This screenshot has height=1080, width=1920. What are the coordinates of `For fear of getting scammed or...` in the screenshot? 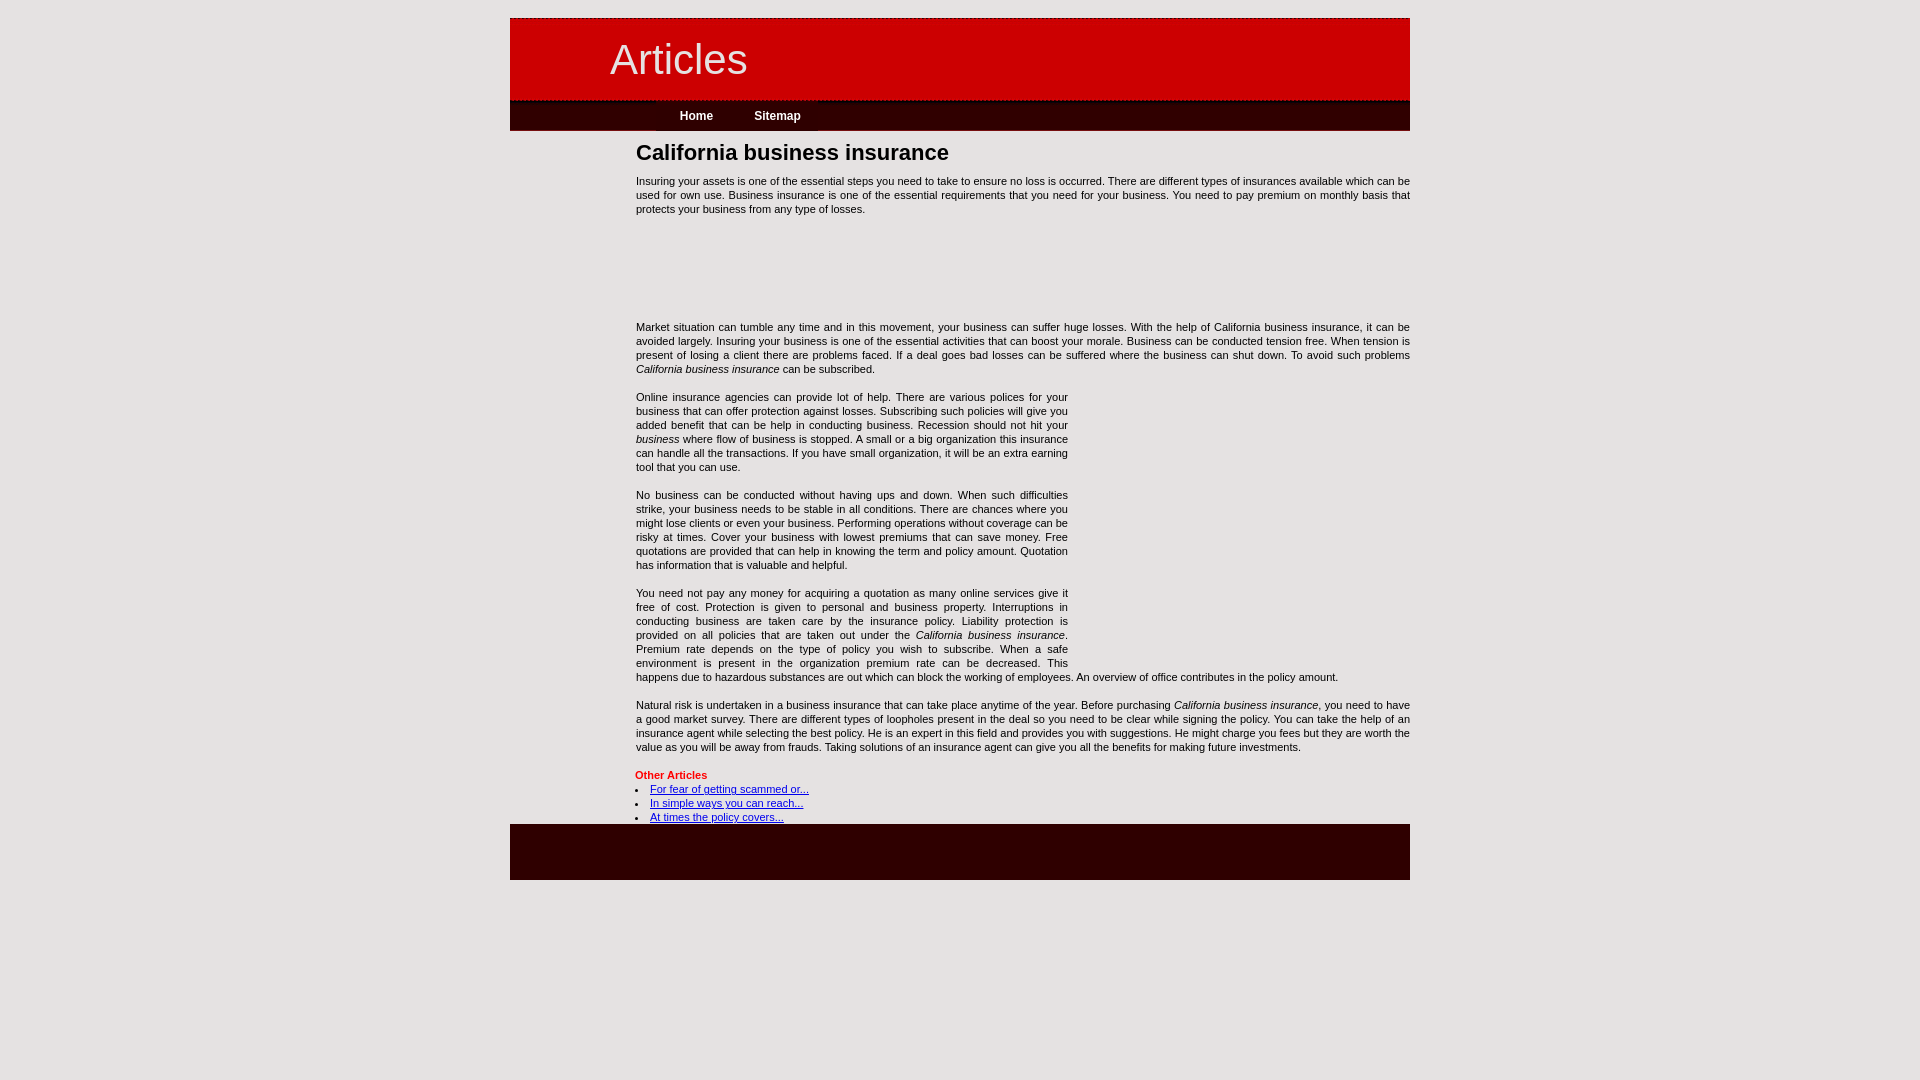 It's located at (729, 788).